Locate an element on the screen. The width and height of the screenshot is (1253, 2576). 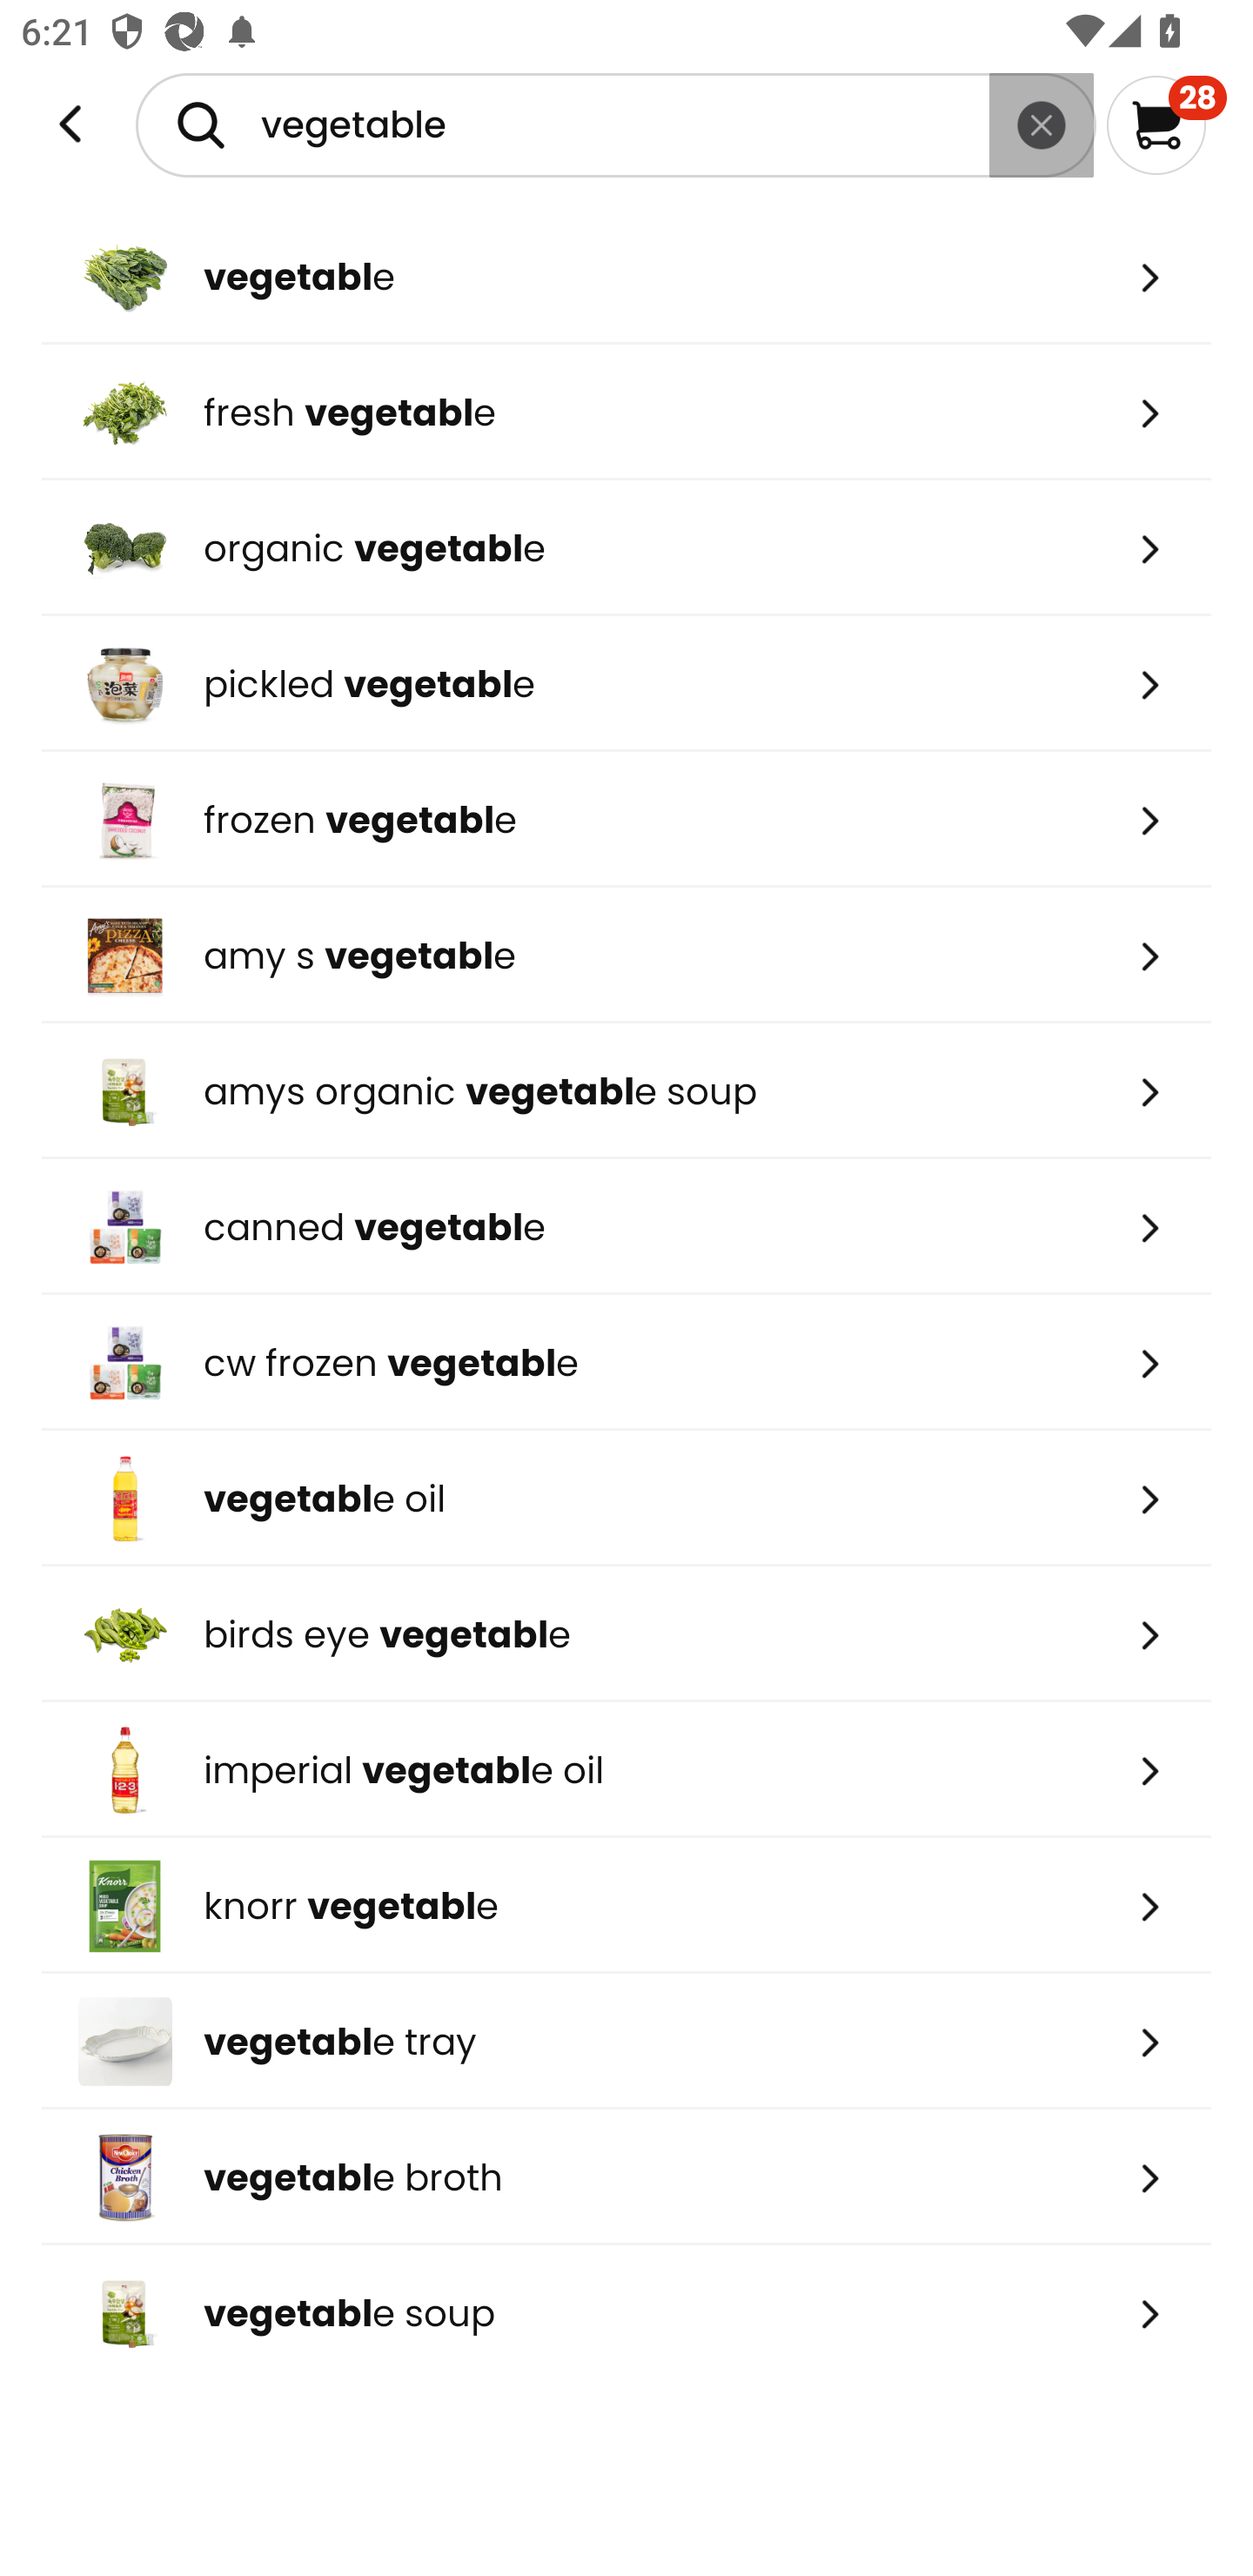
imperial vegetable oil is located at coordinates (626, 1770).